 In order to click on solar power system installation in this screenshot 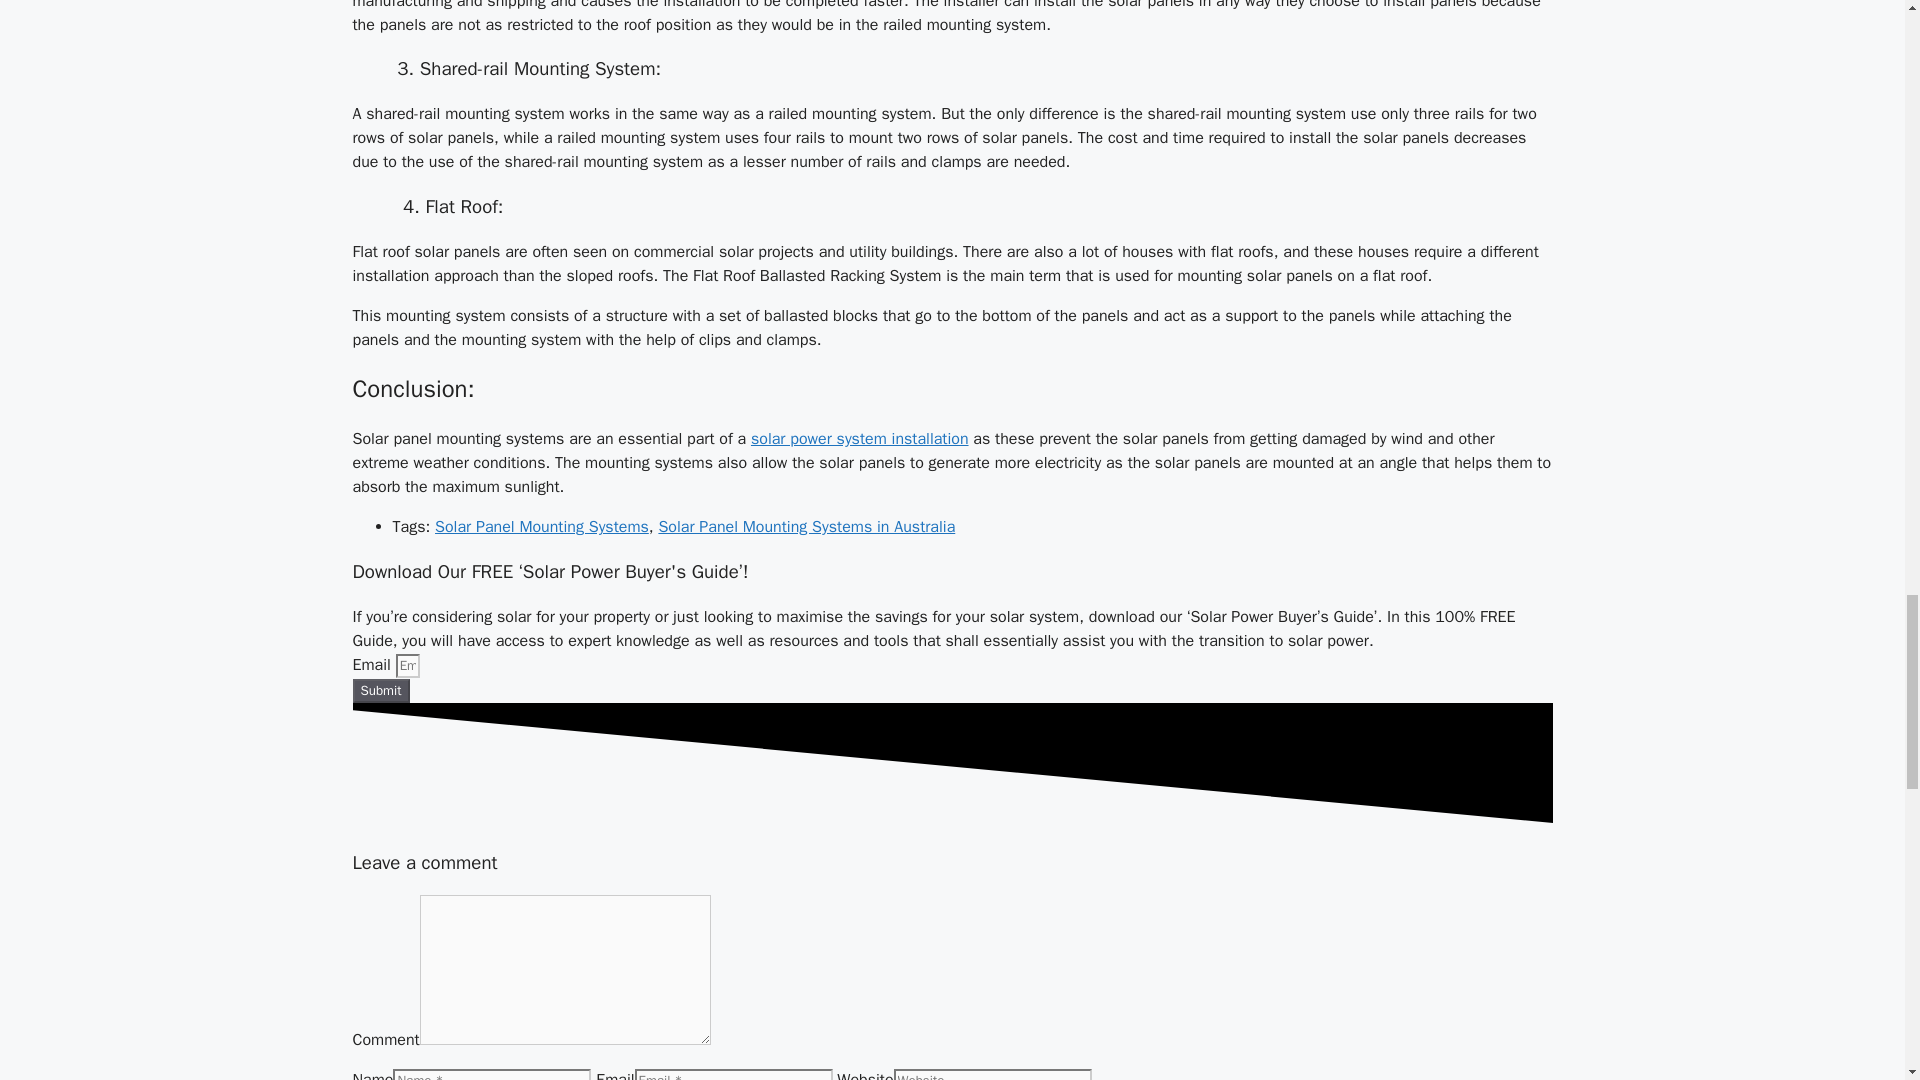, I will do `click(860, 438)`.